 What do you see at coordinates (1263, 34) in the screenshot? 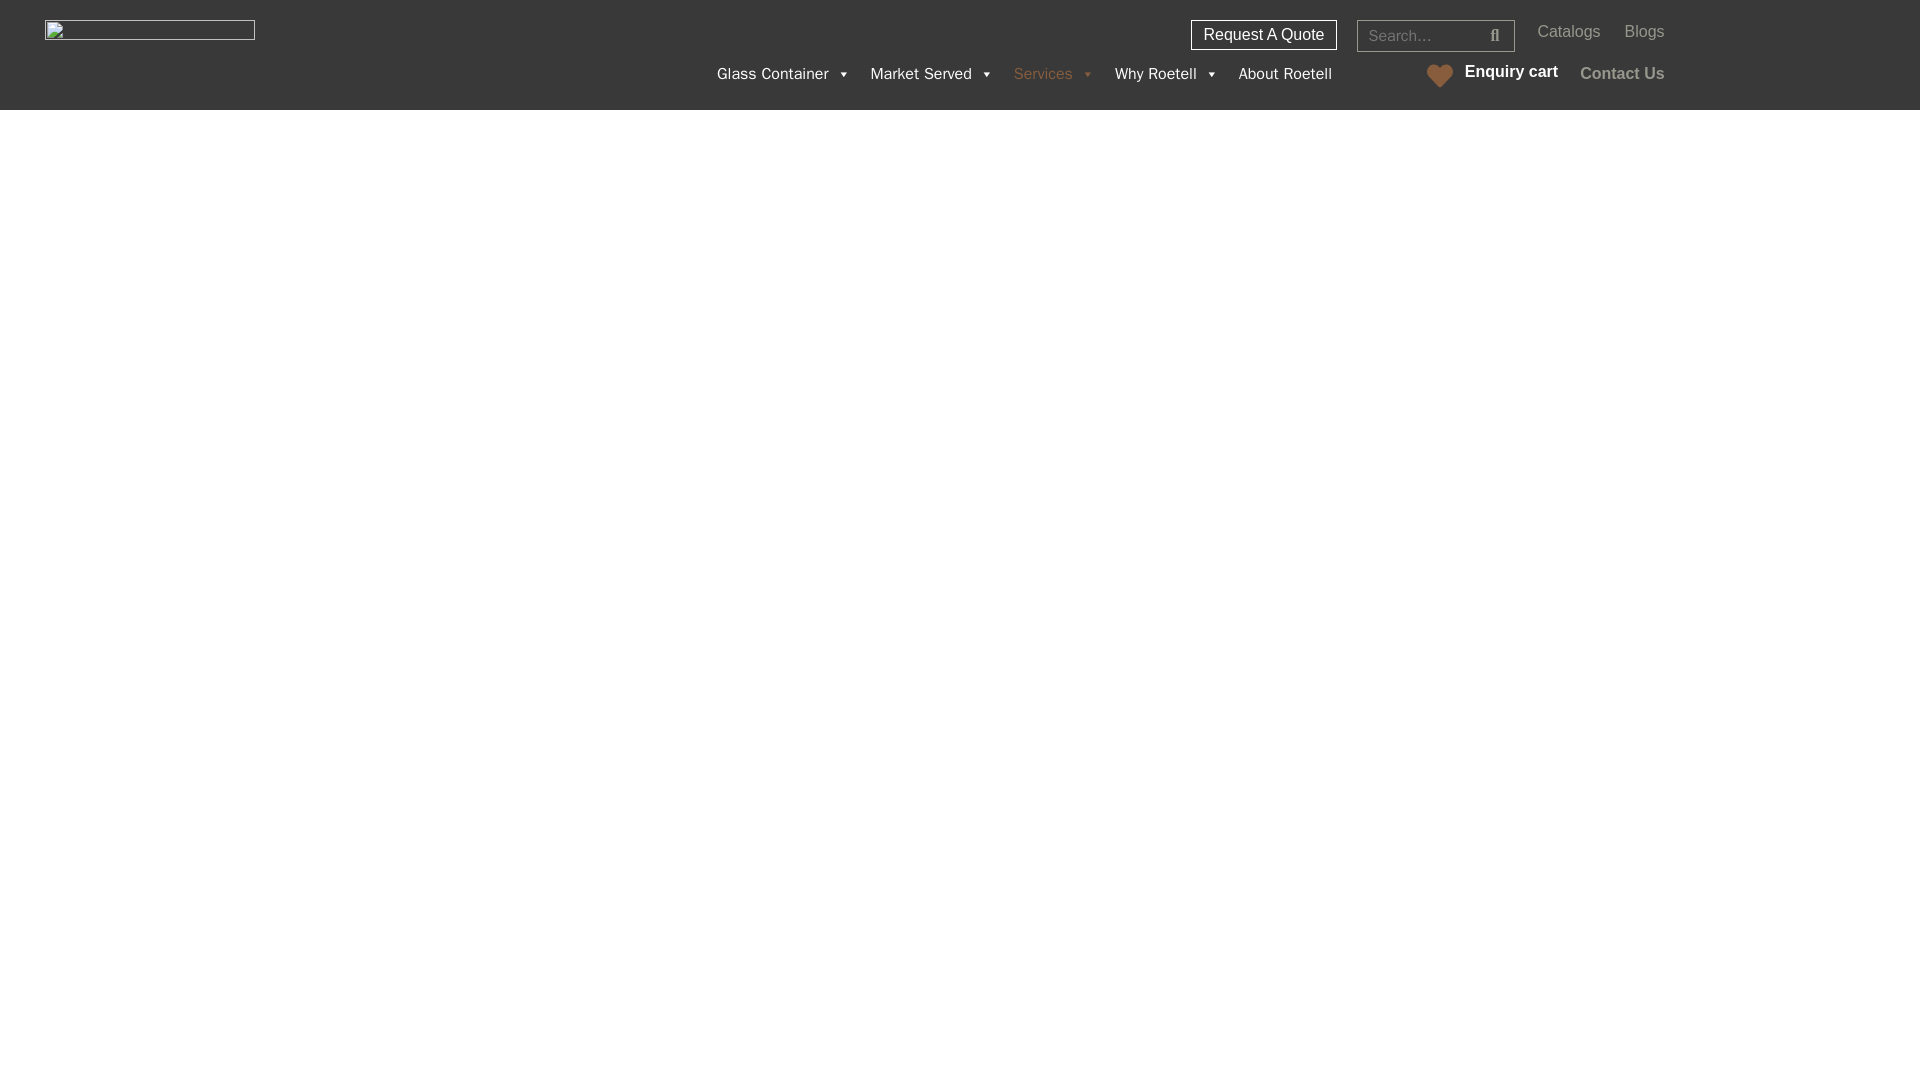
I see `Request A Quote` at bounding box center [1263, 34].